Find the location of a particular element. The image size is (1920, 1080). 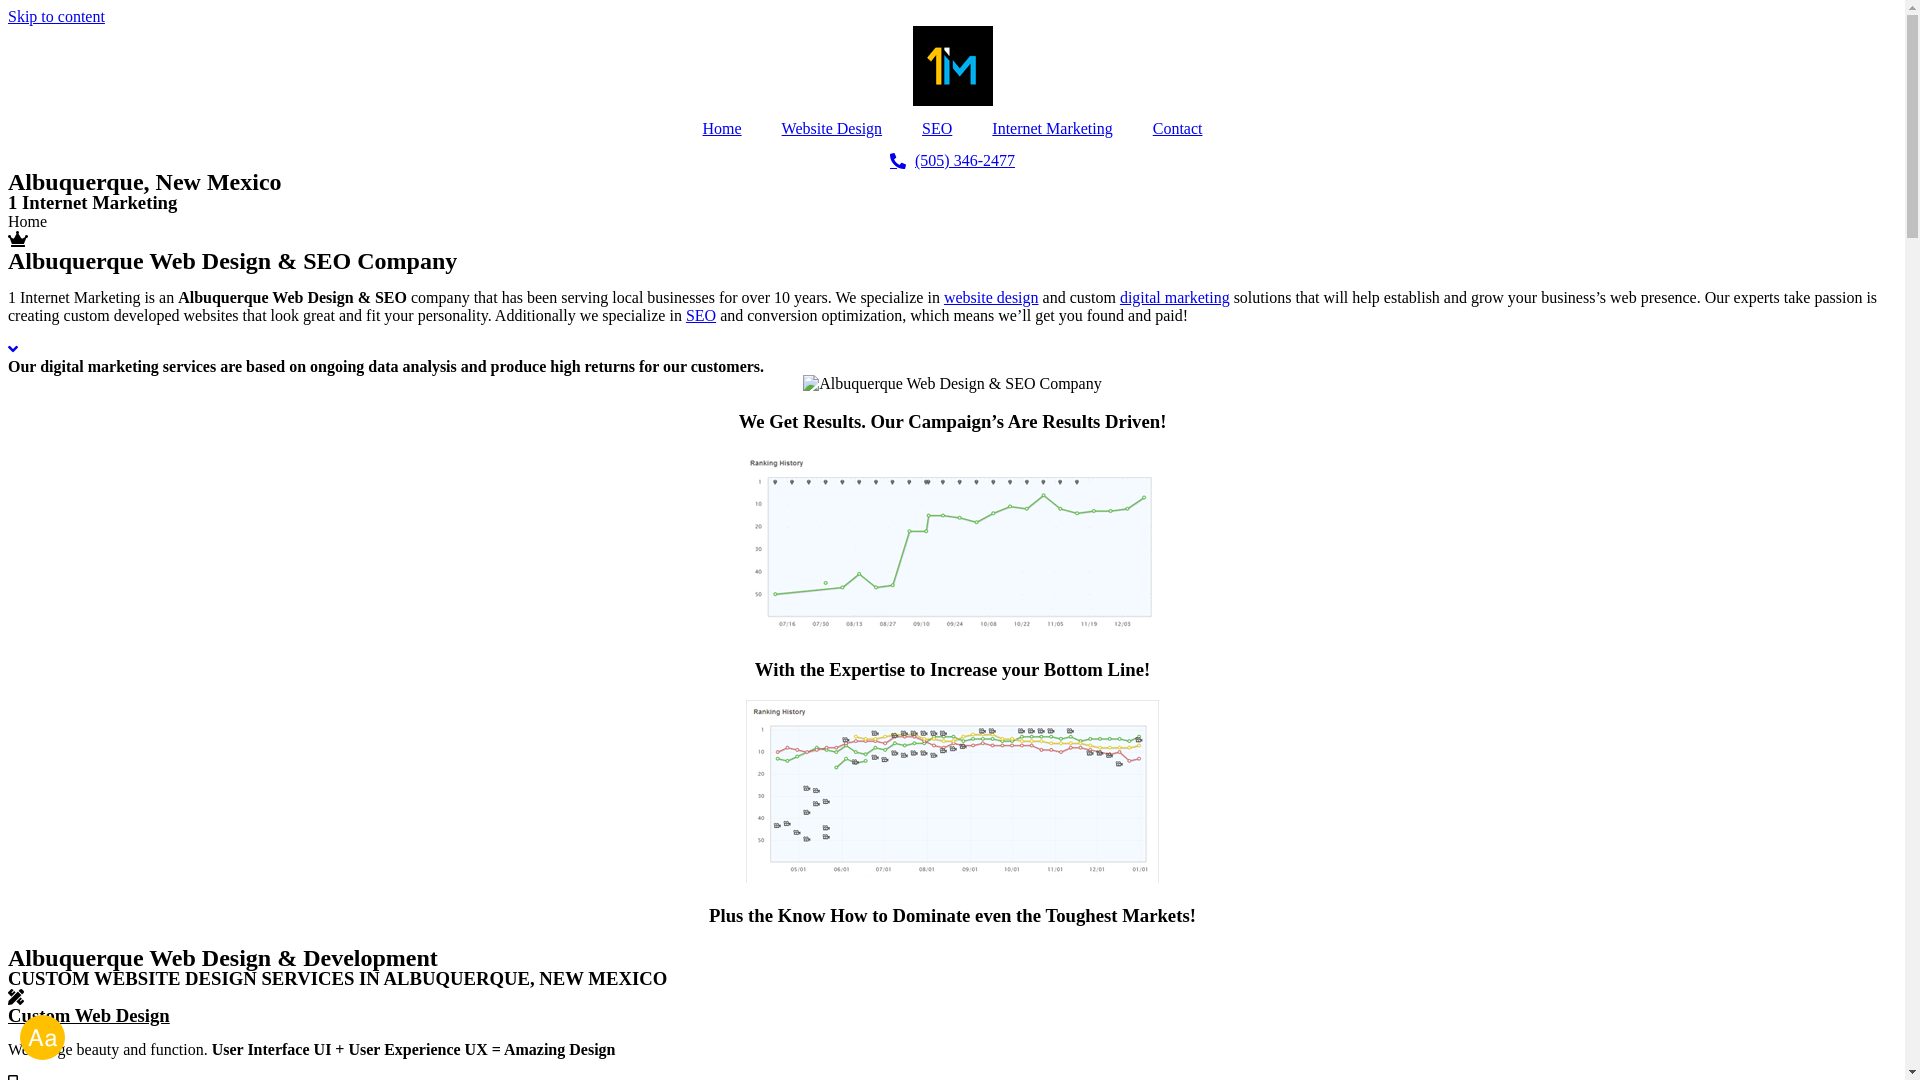

digital marketing is located at coordinates (1175, 298).